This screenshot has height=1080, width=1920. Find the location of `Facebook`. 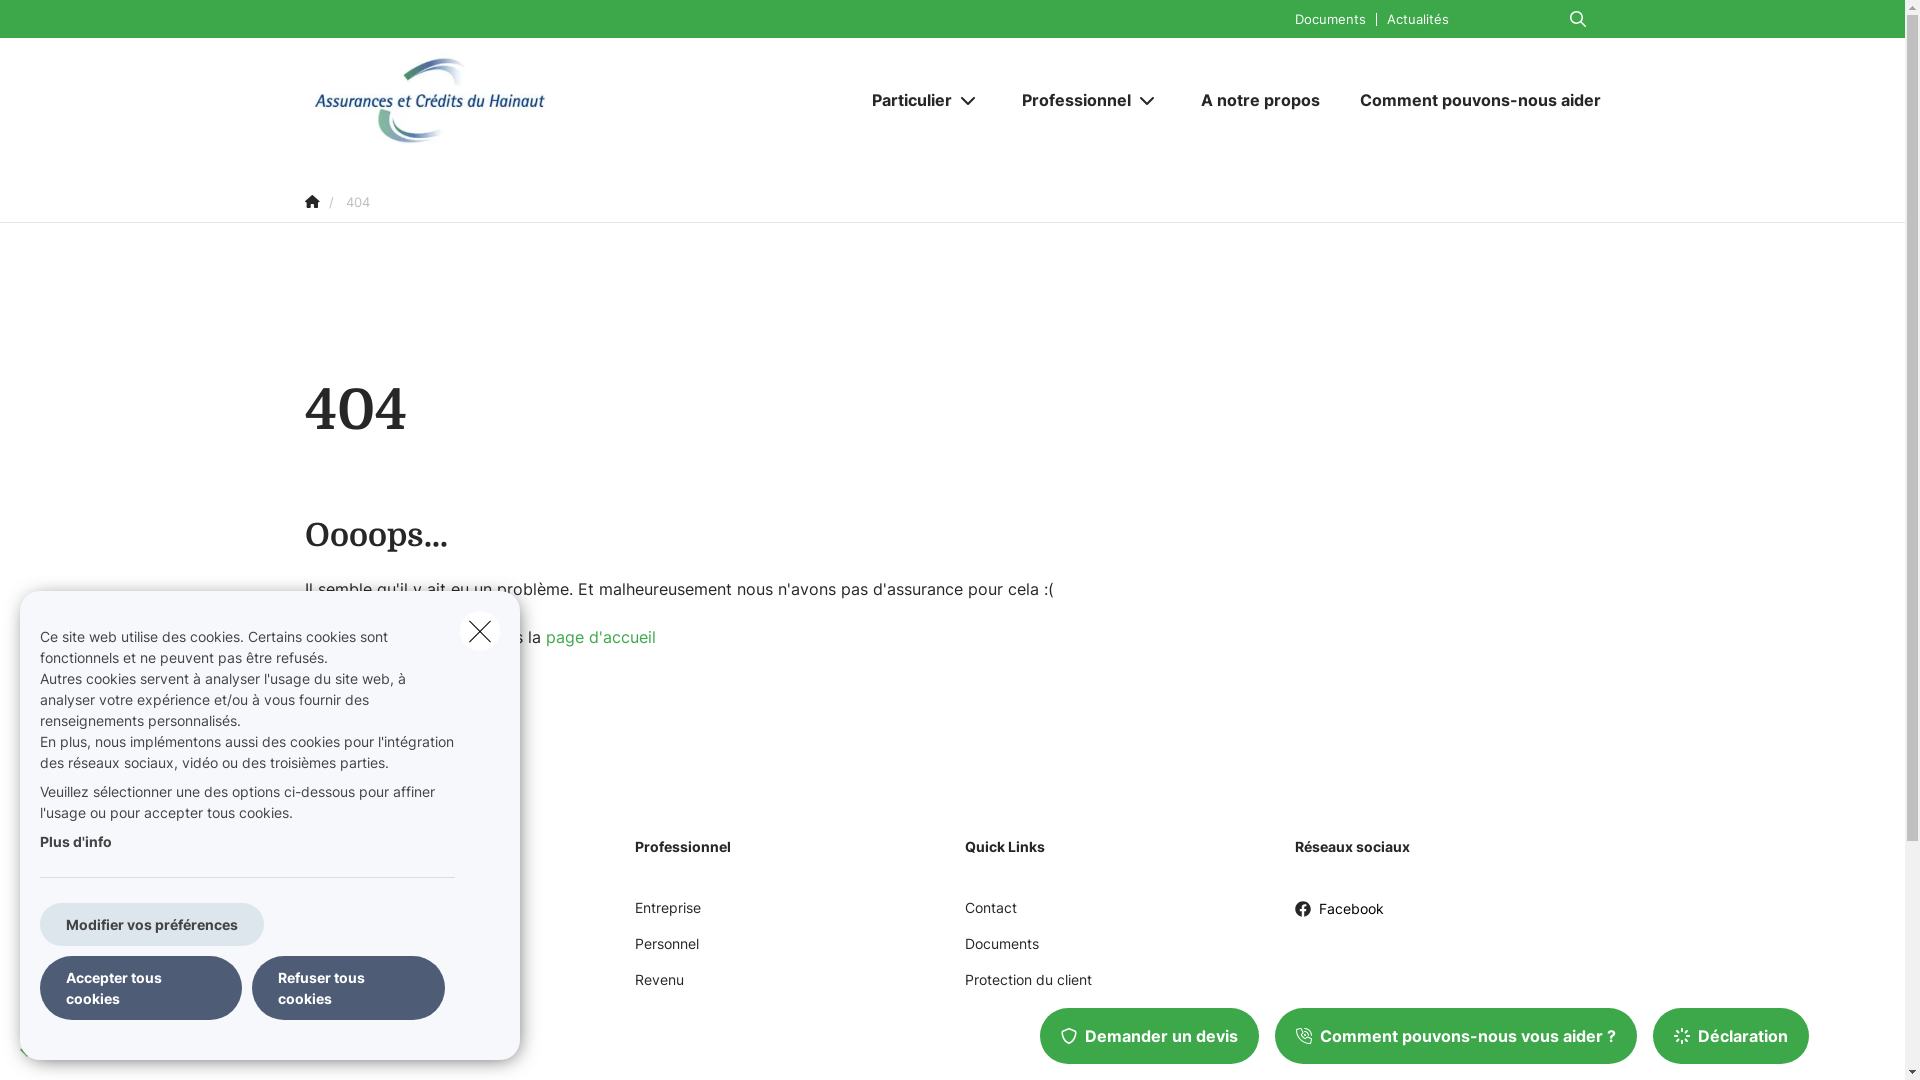

Facebook is located at coordinates (1338, 916).